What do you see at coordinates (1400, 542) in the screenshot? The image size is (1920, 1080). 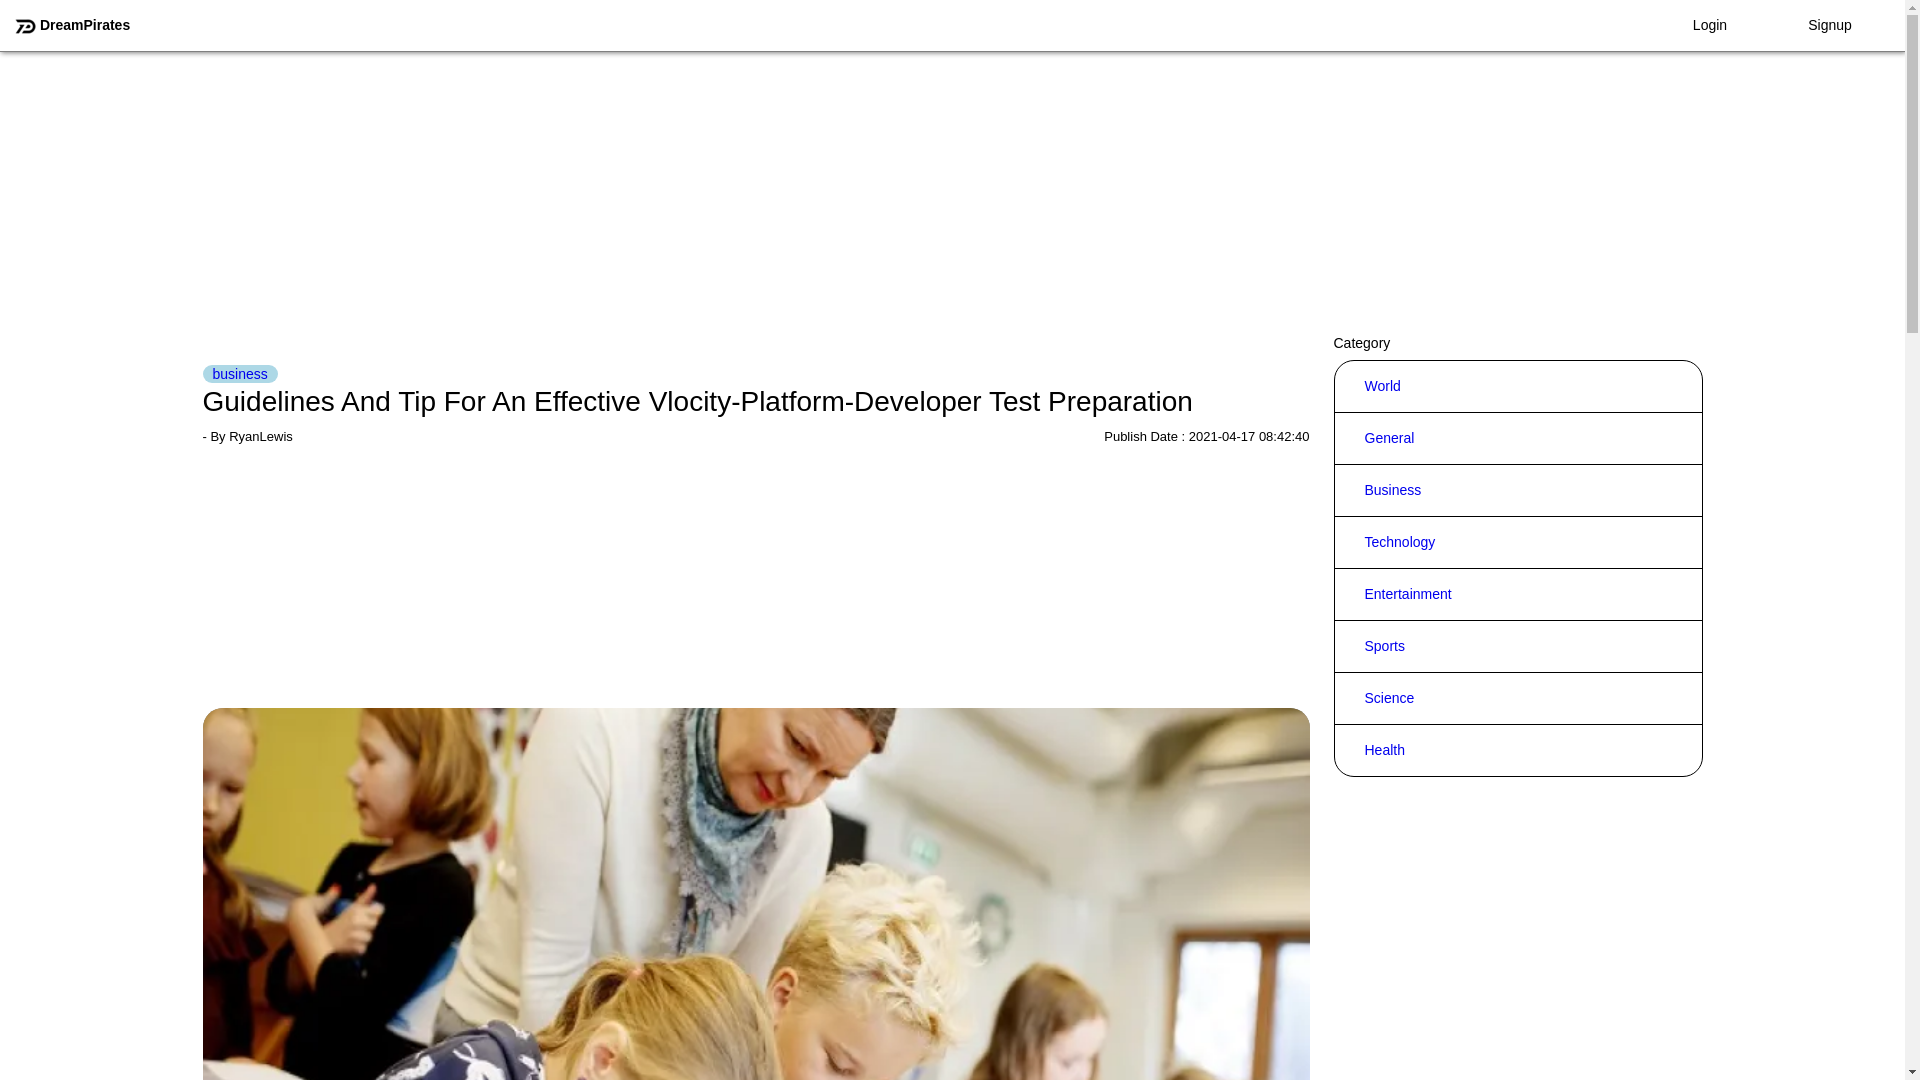 I see `Technology` at bounding box center [1400, 542].